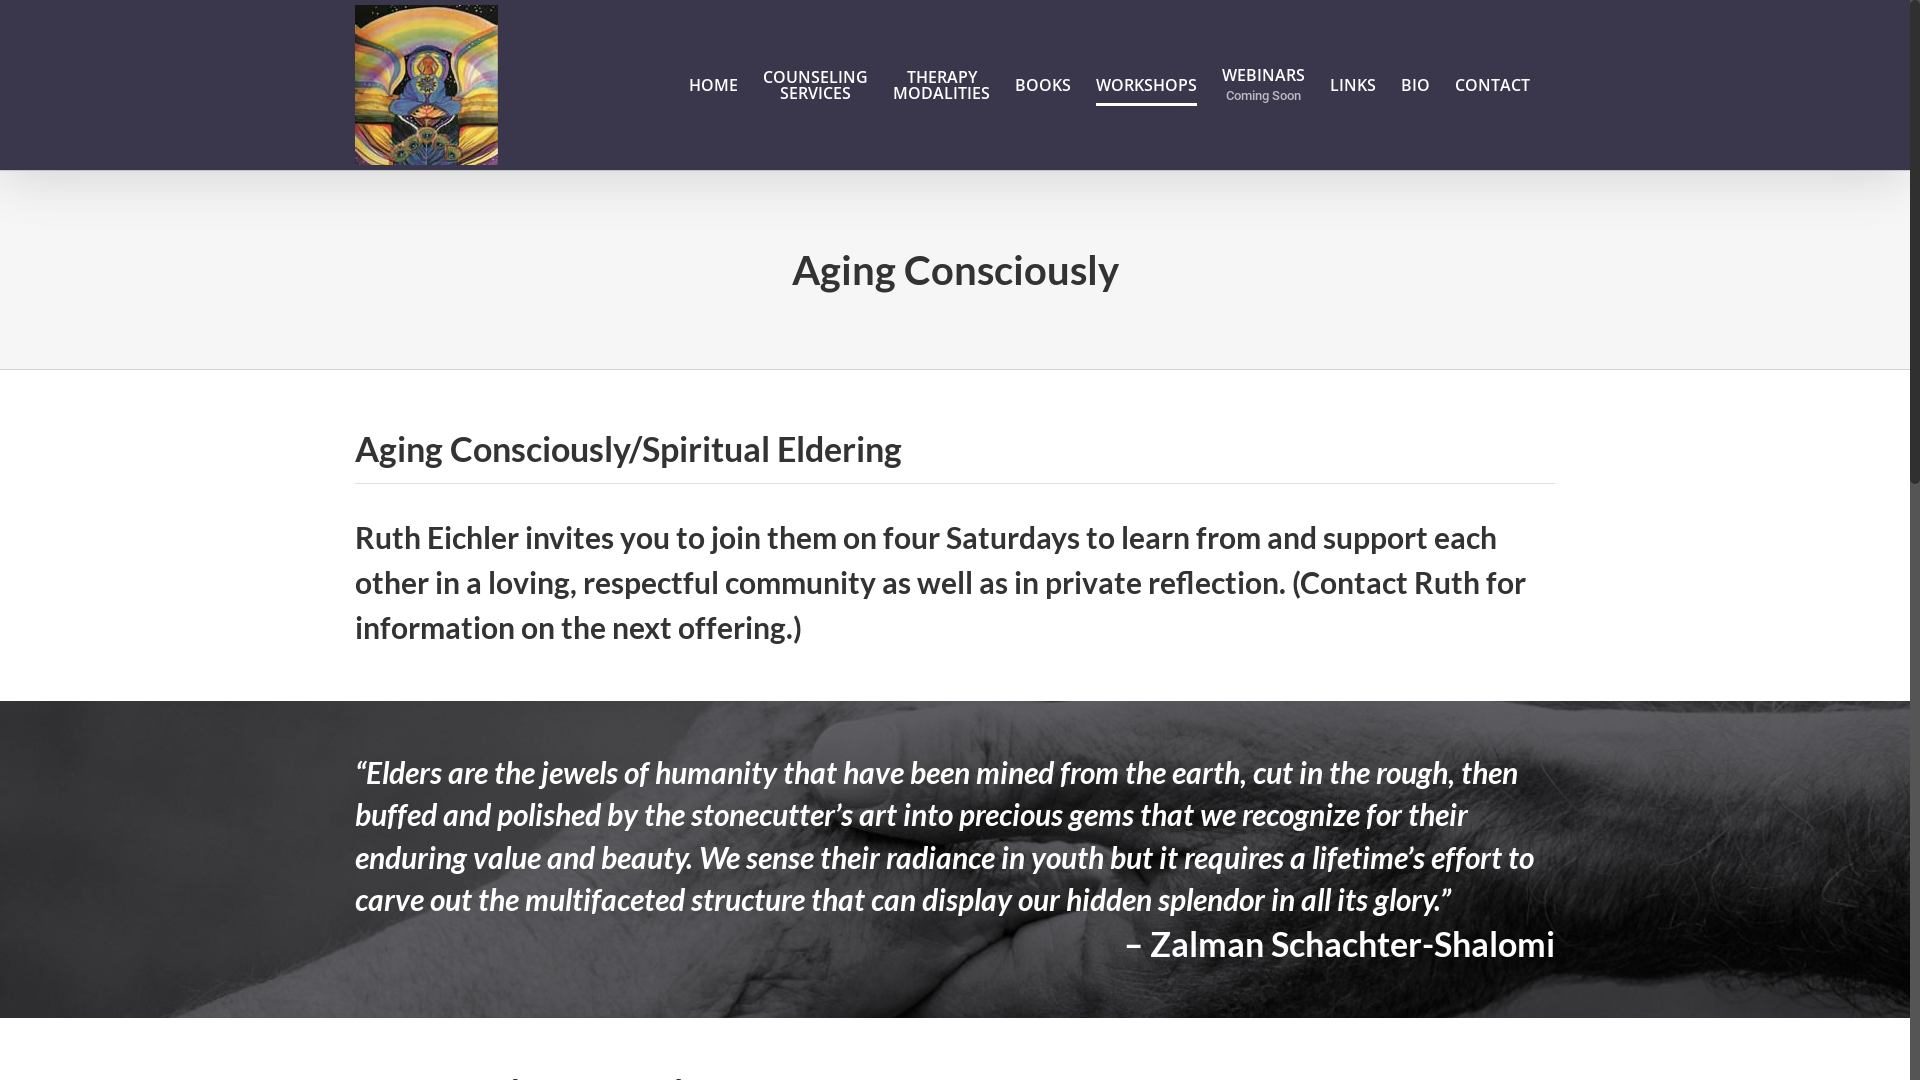 The width and height of the screenshot is (1920, 1080). Describe the element at coordinates (942, 85) in the screenshot. I see `THERAPY
MODALITIES` at that location.